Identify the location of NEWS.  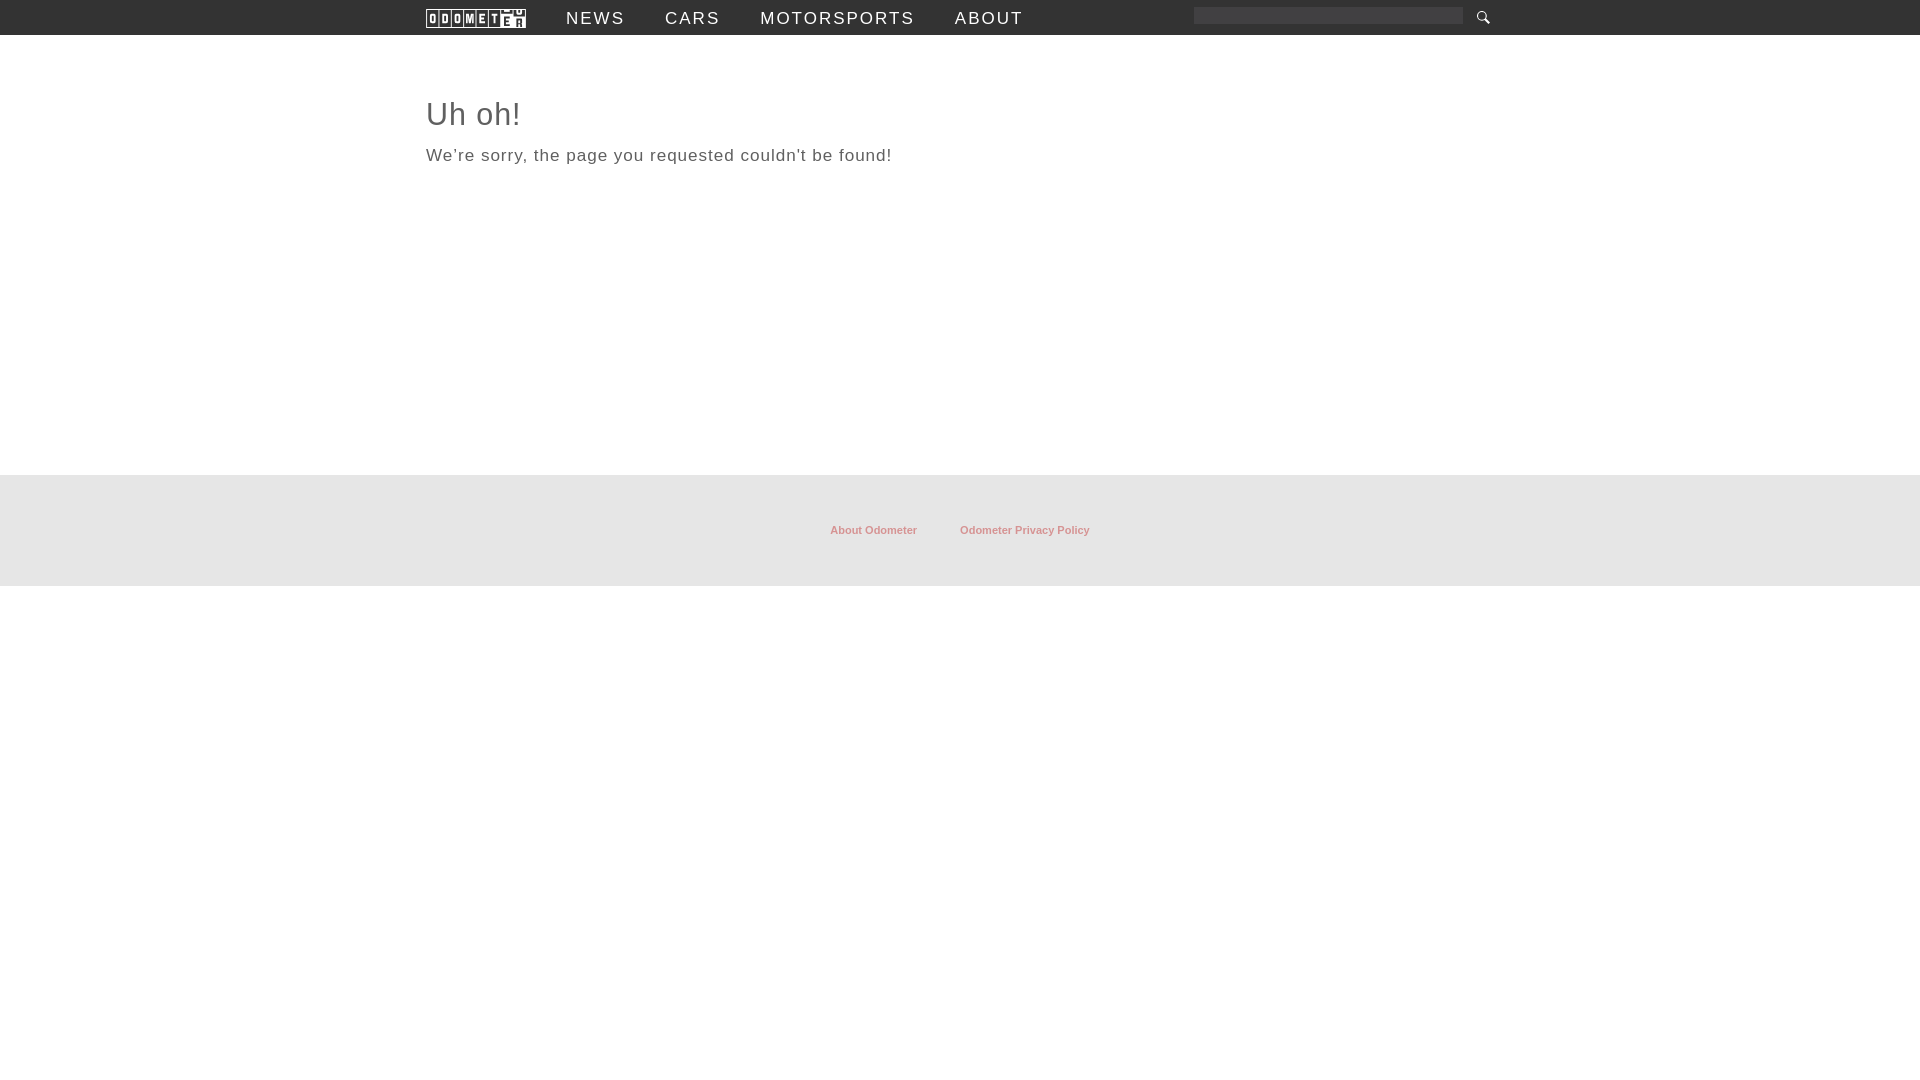
(596, 18).